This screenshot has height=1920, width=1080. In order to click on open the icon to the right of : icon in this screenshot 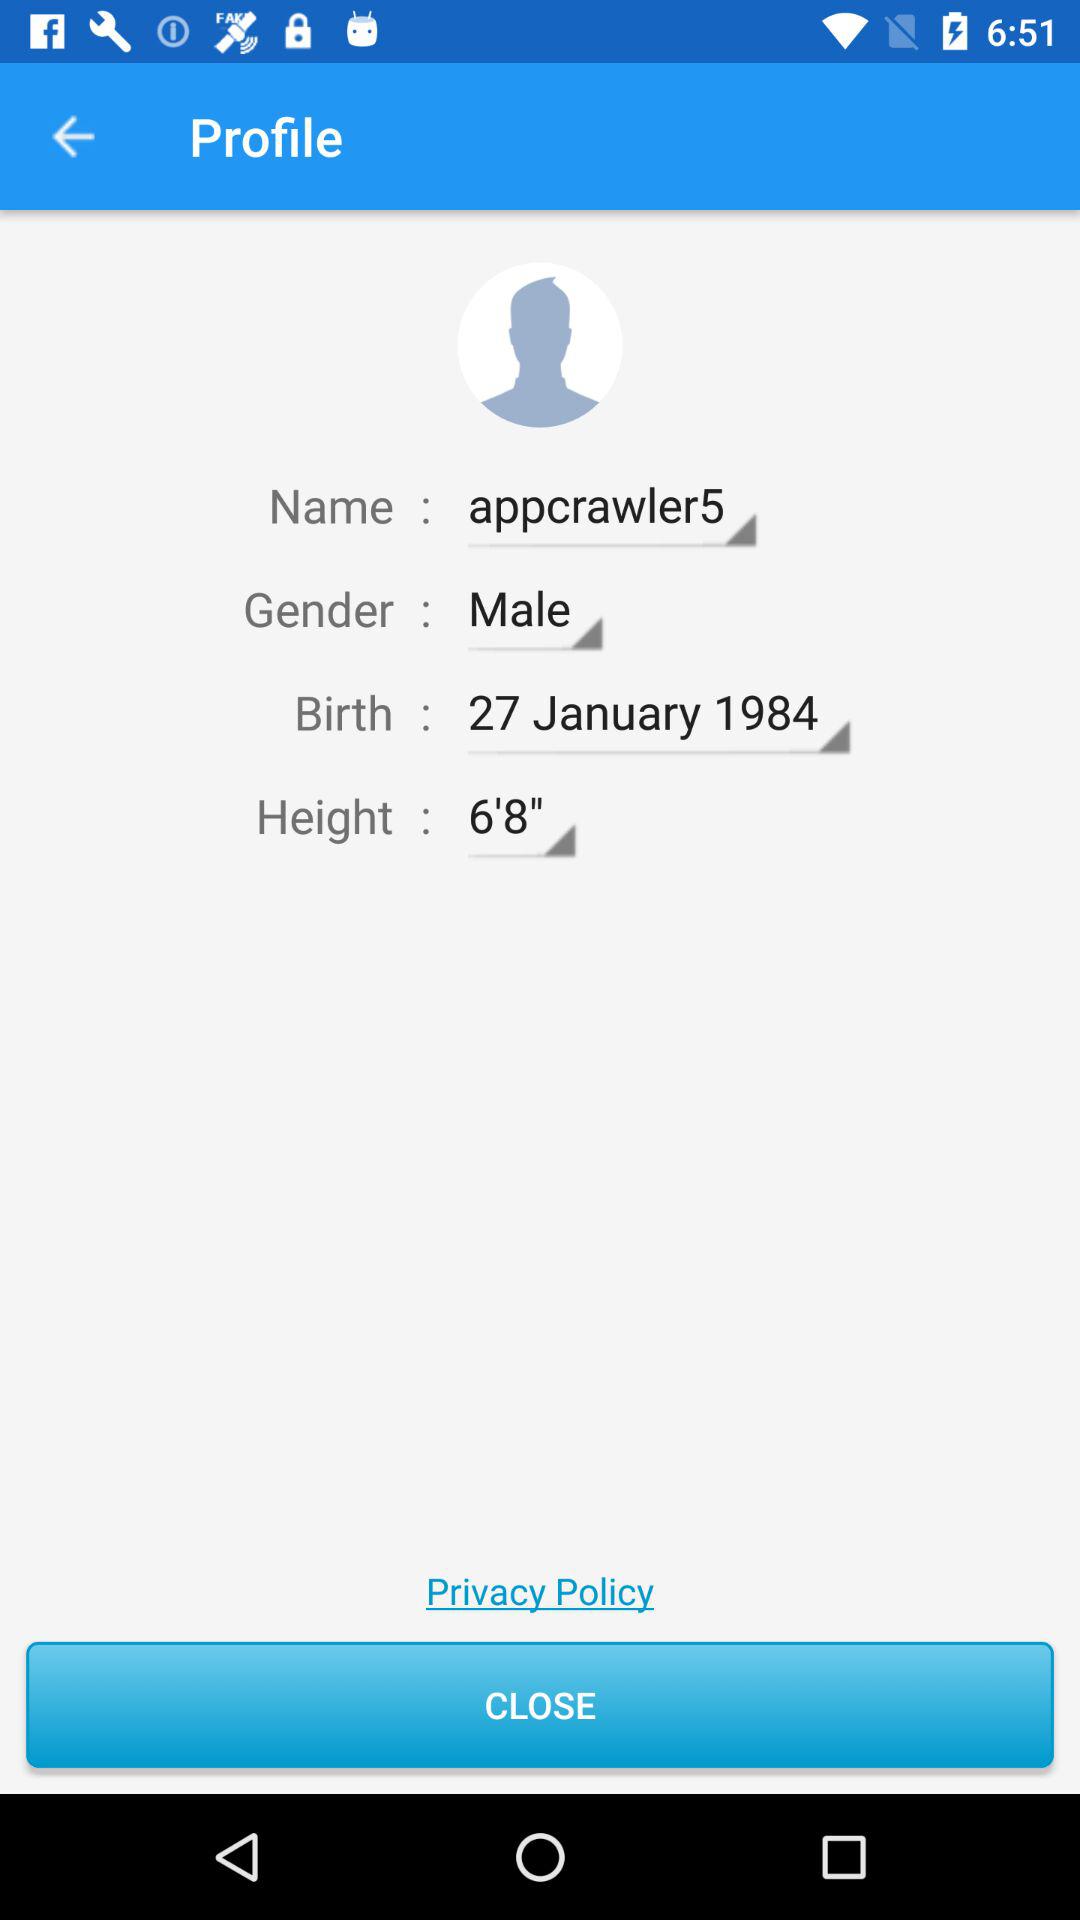, I will do `click(521, 816)`.